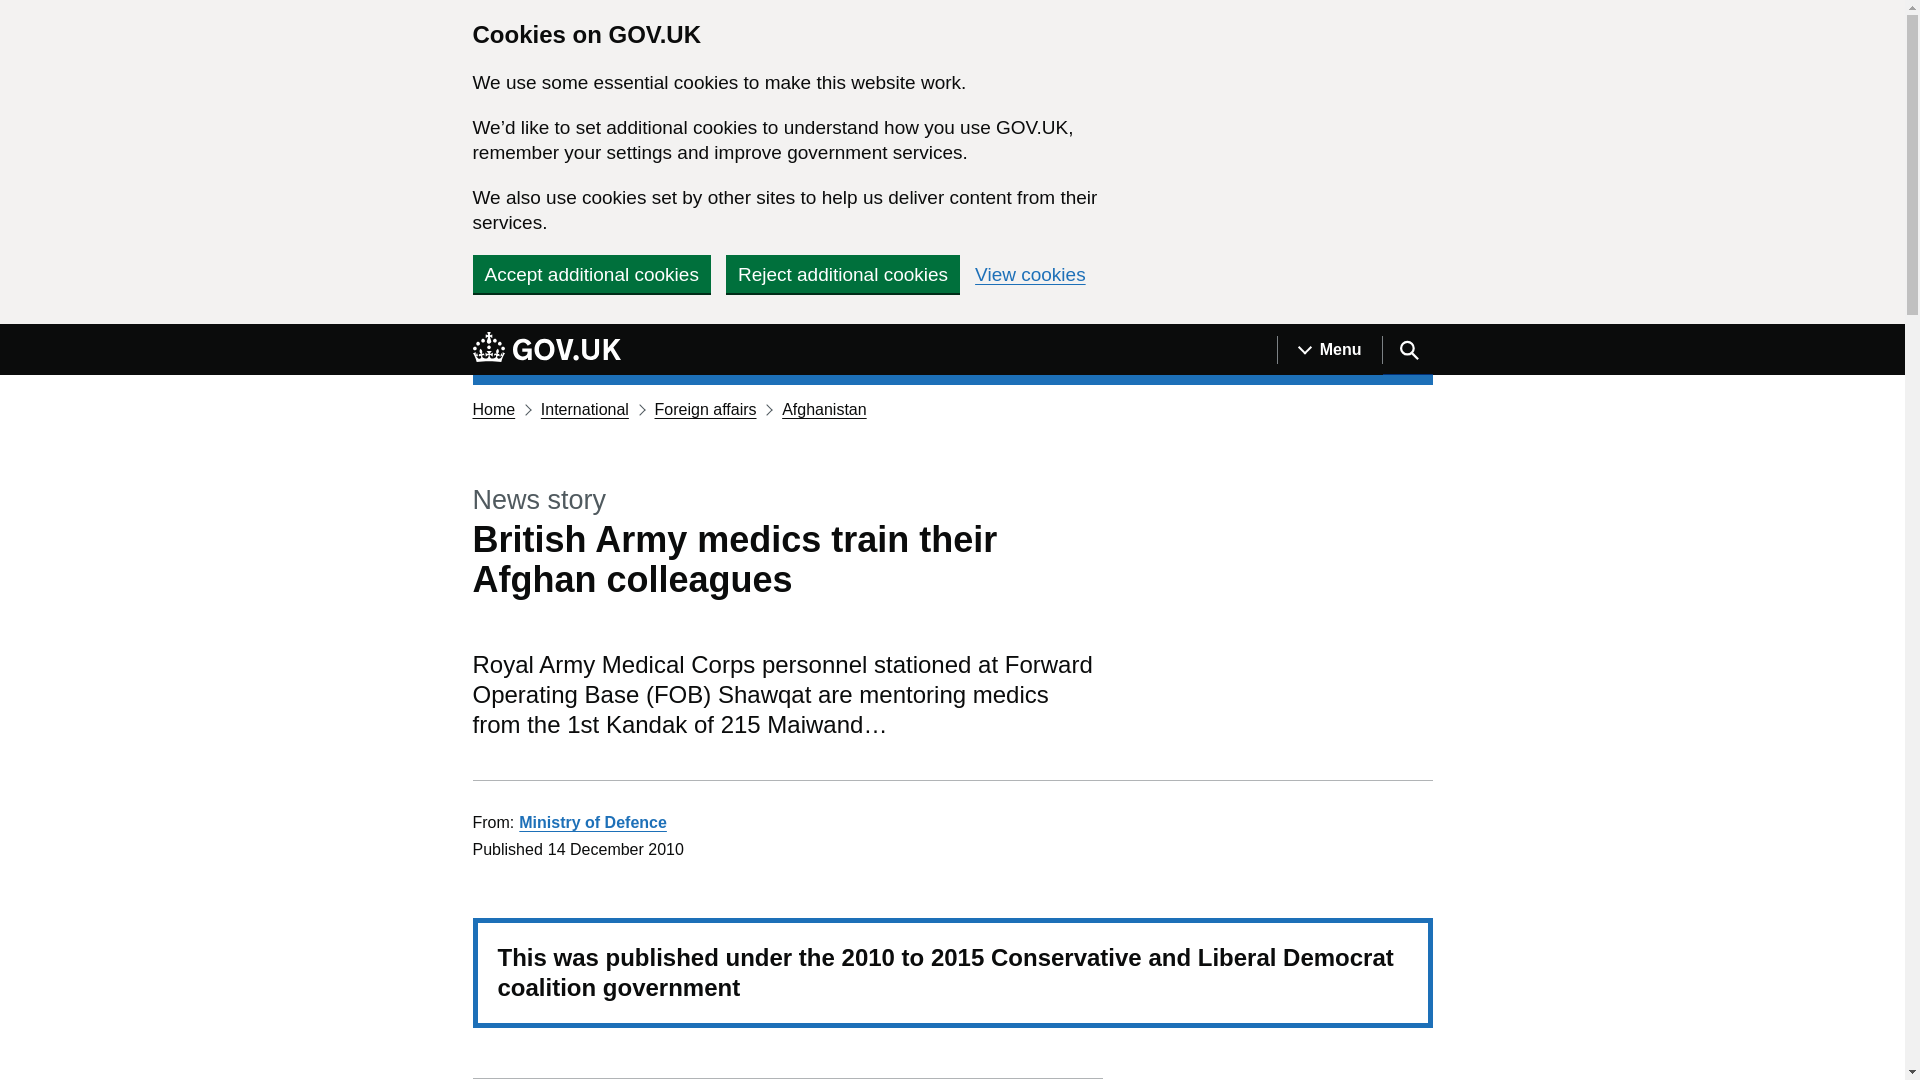 The width and height of the screenshot is (1920, 1080). I want to click on Search GOV.UK, so click(1407, 350).